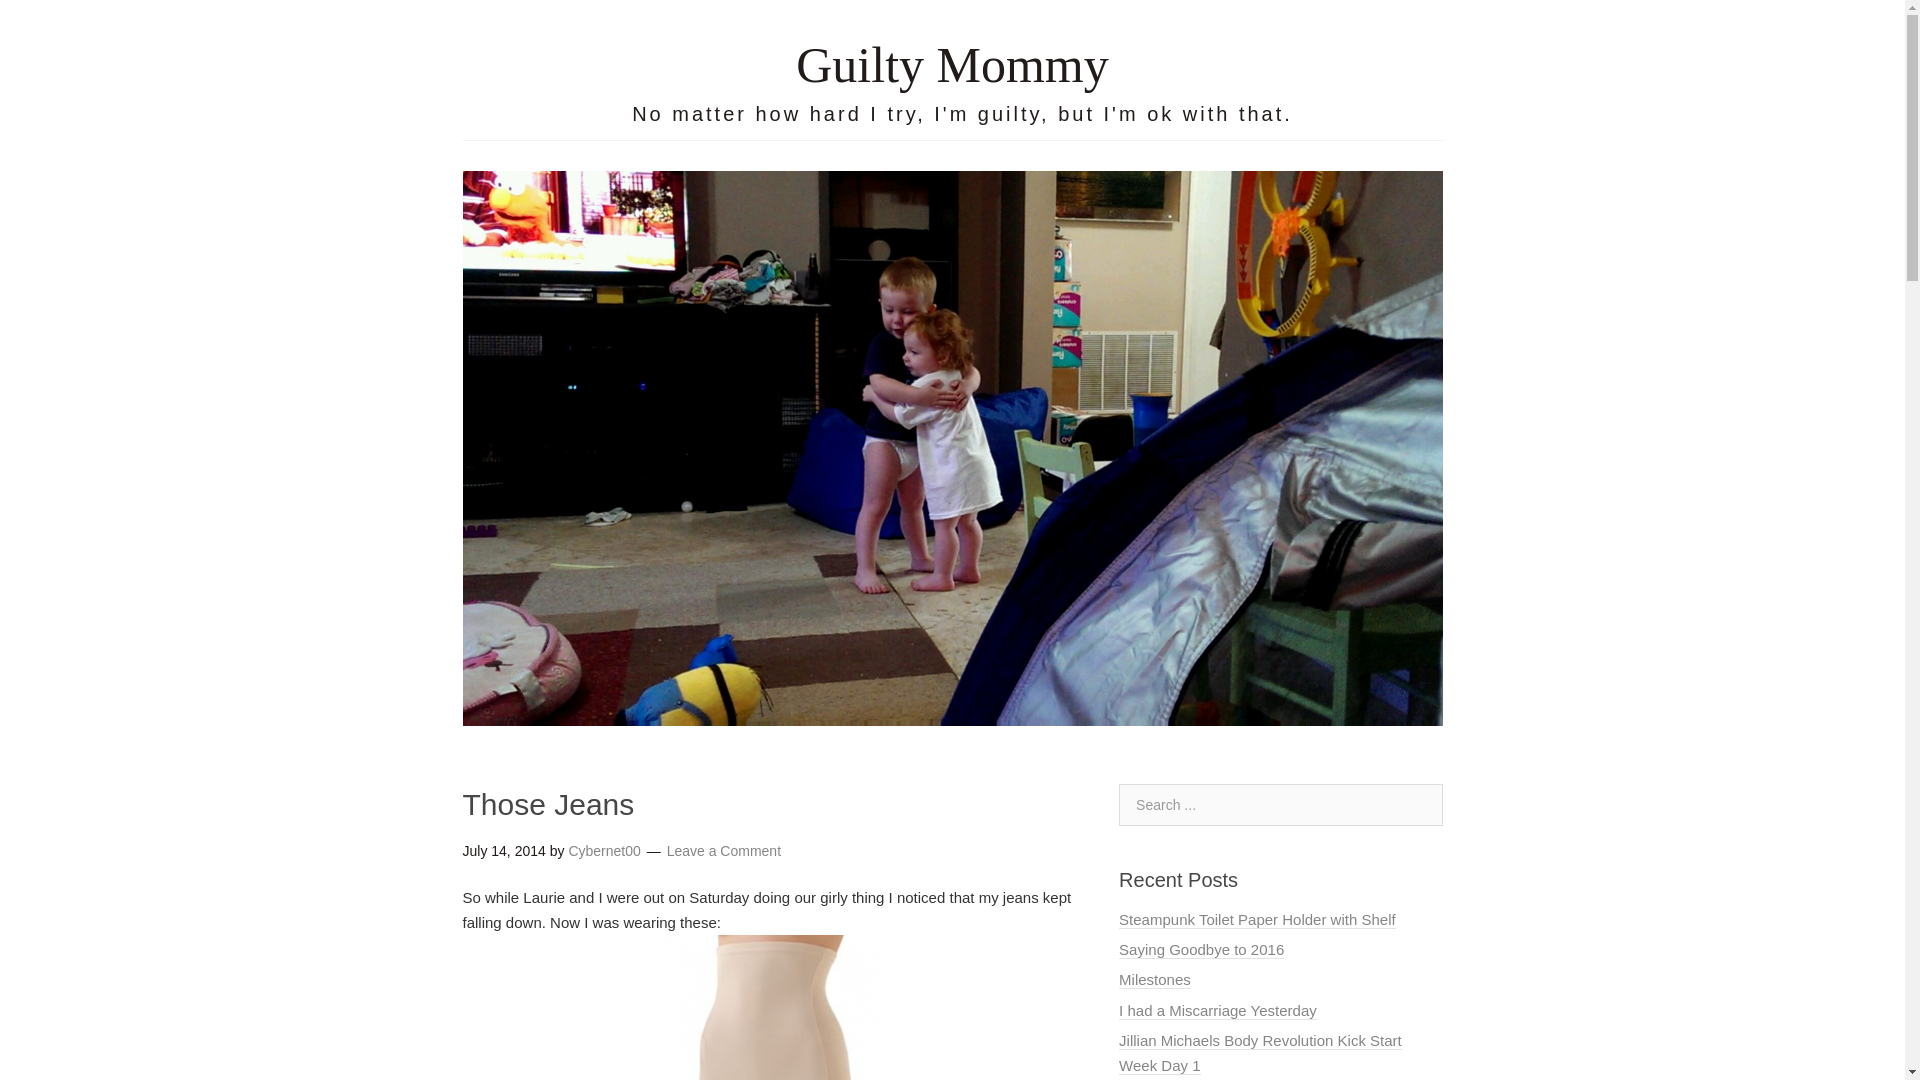 The image size is (1920, 1080). What do you see at coordinates (724, 850) in the screenshot?
I see `Leave a Comment` at bounding box center [724, 850].